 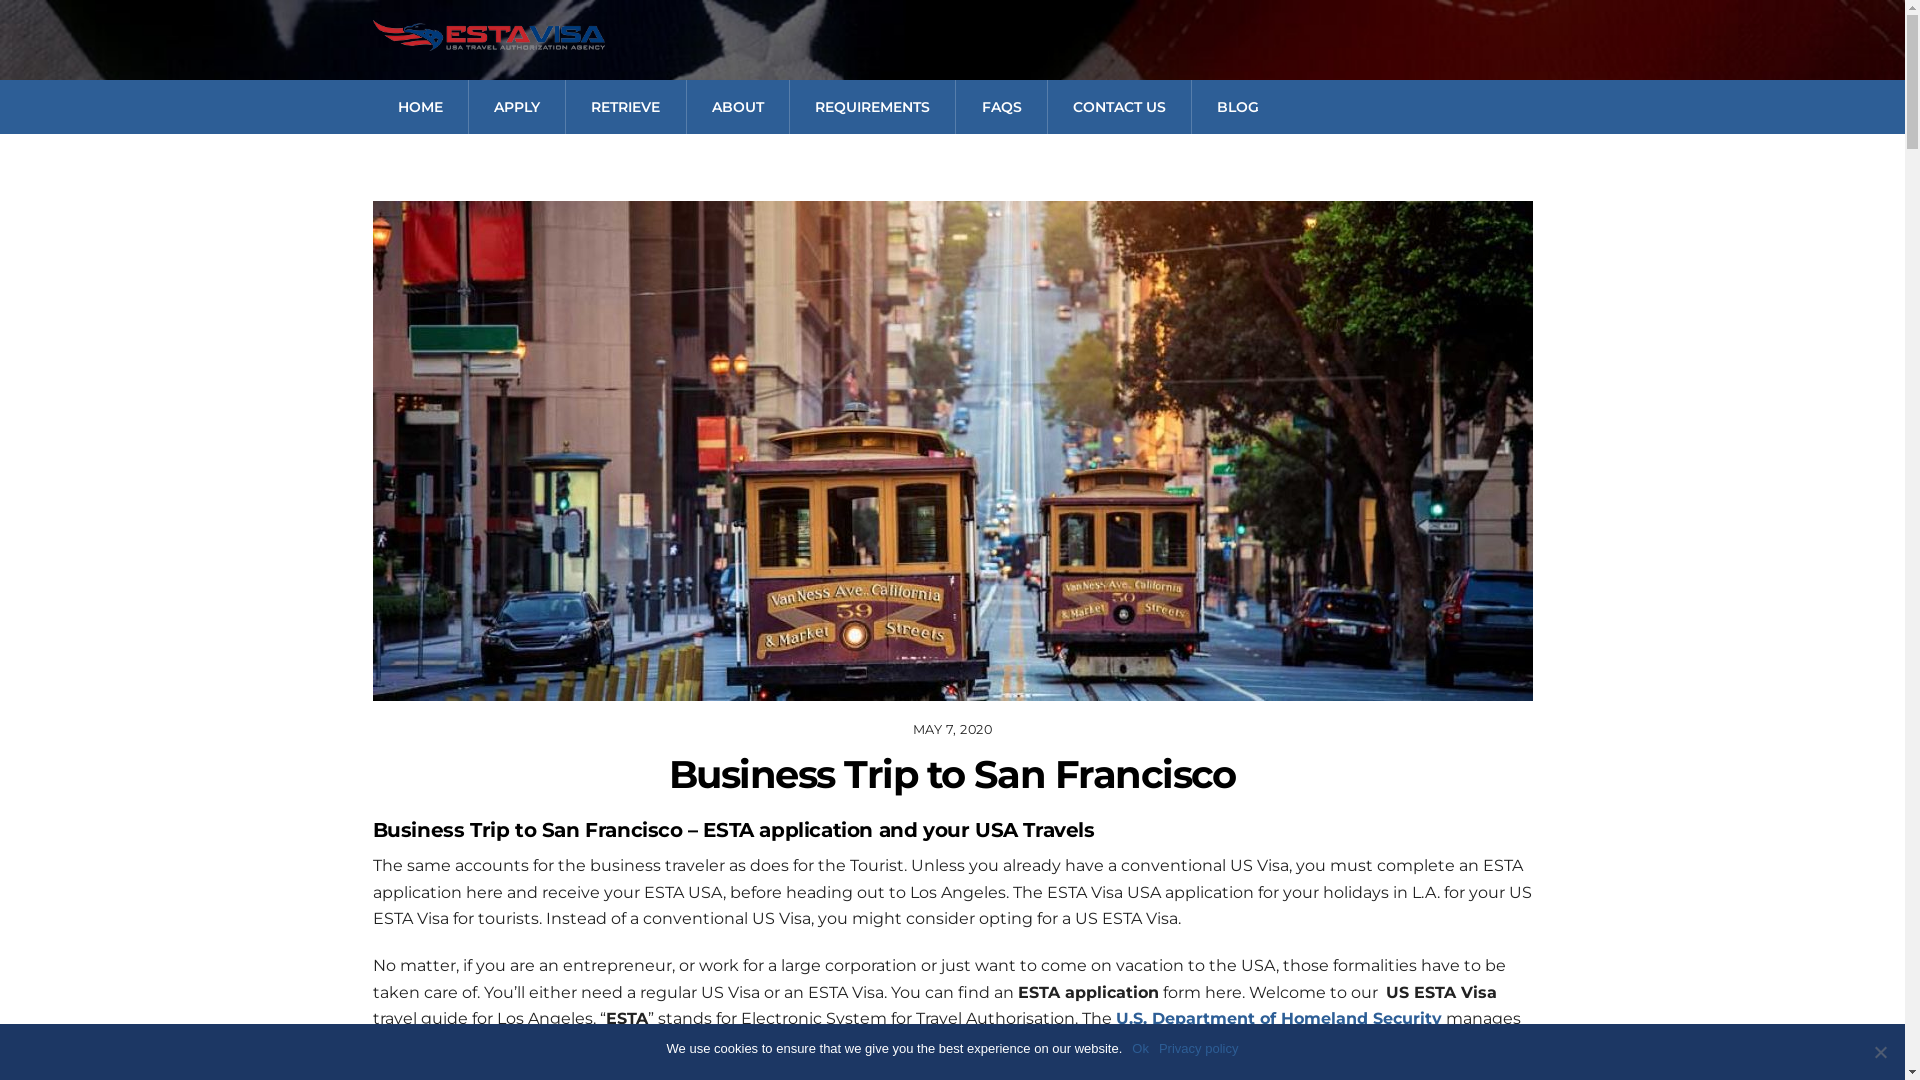 I want to click on HOME, so click(x=420, y=107).